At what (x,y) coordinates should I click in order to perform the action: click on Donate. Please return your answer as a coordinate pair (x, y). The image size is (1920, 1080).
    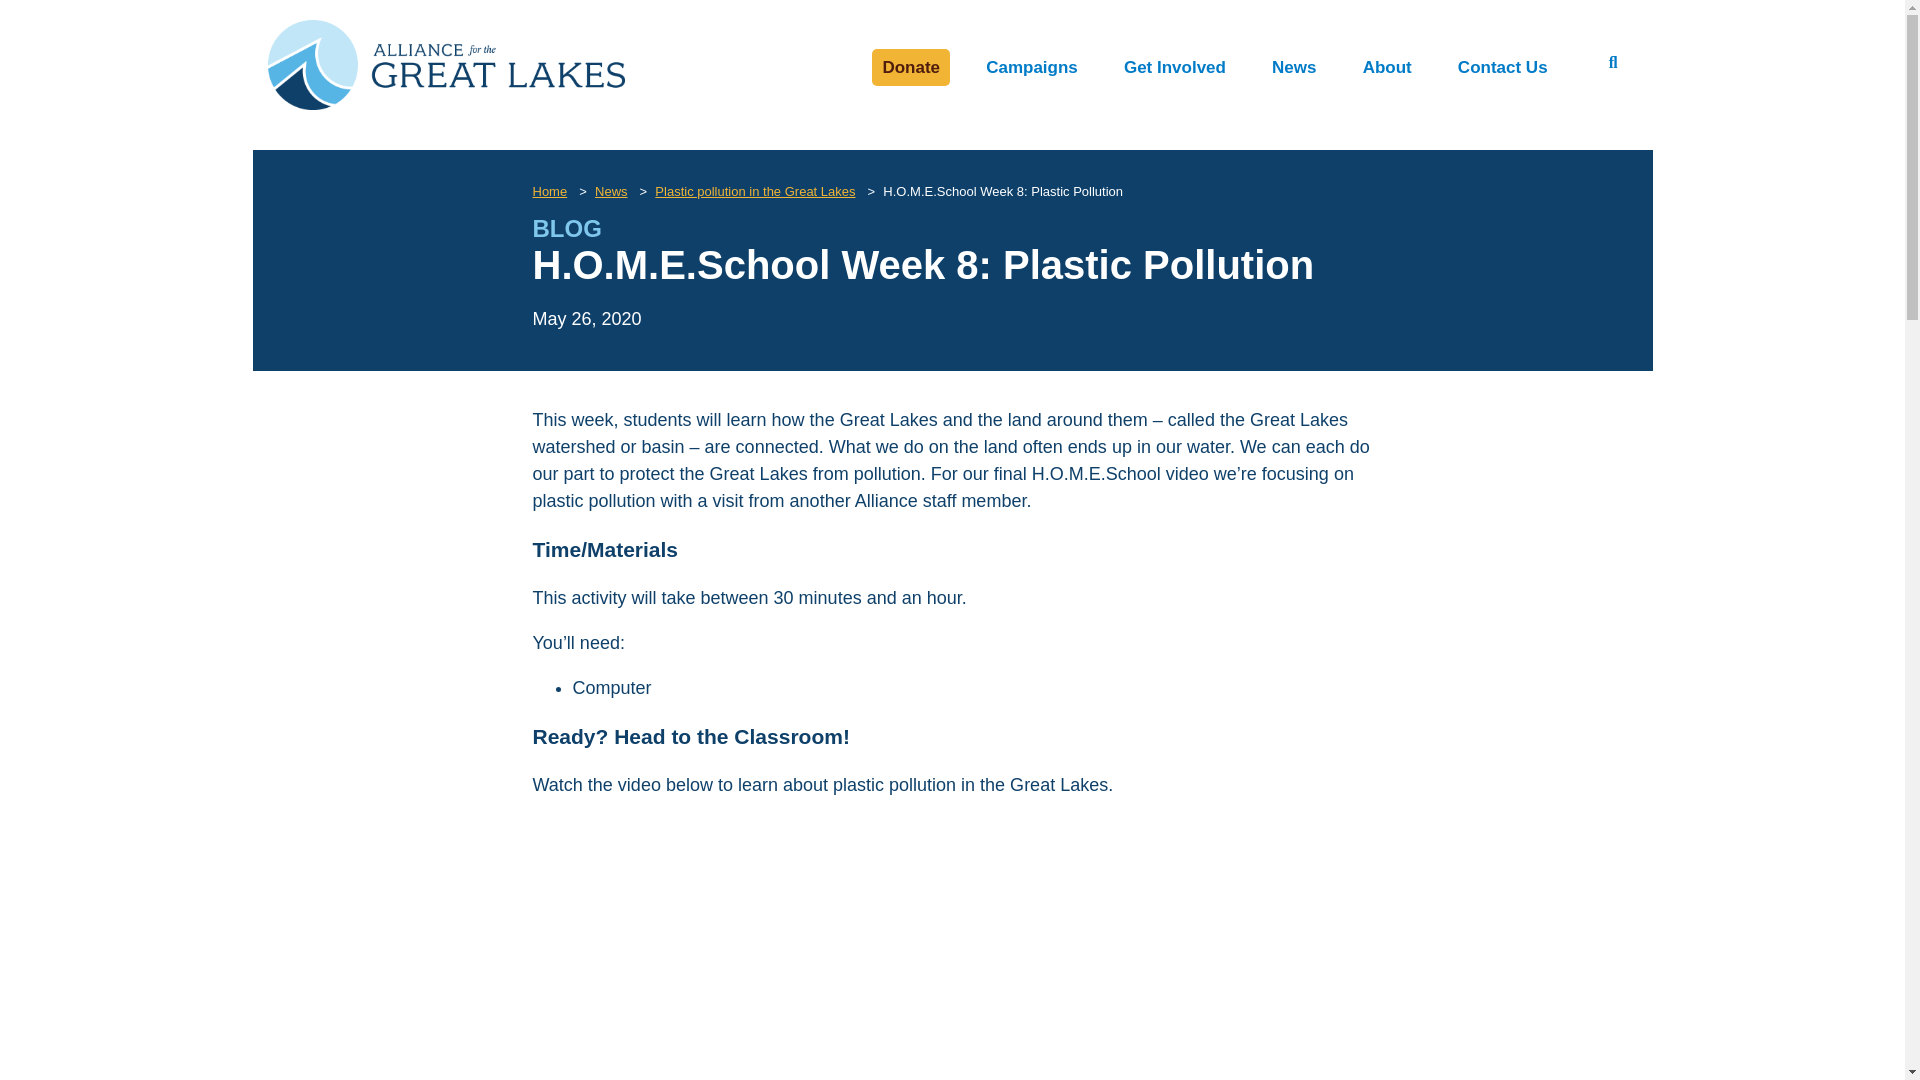
    Looking at the image, I should click on (910, 66).